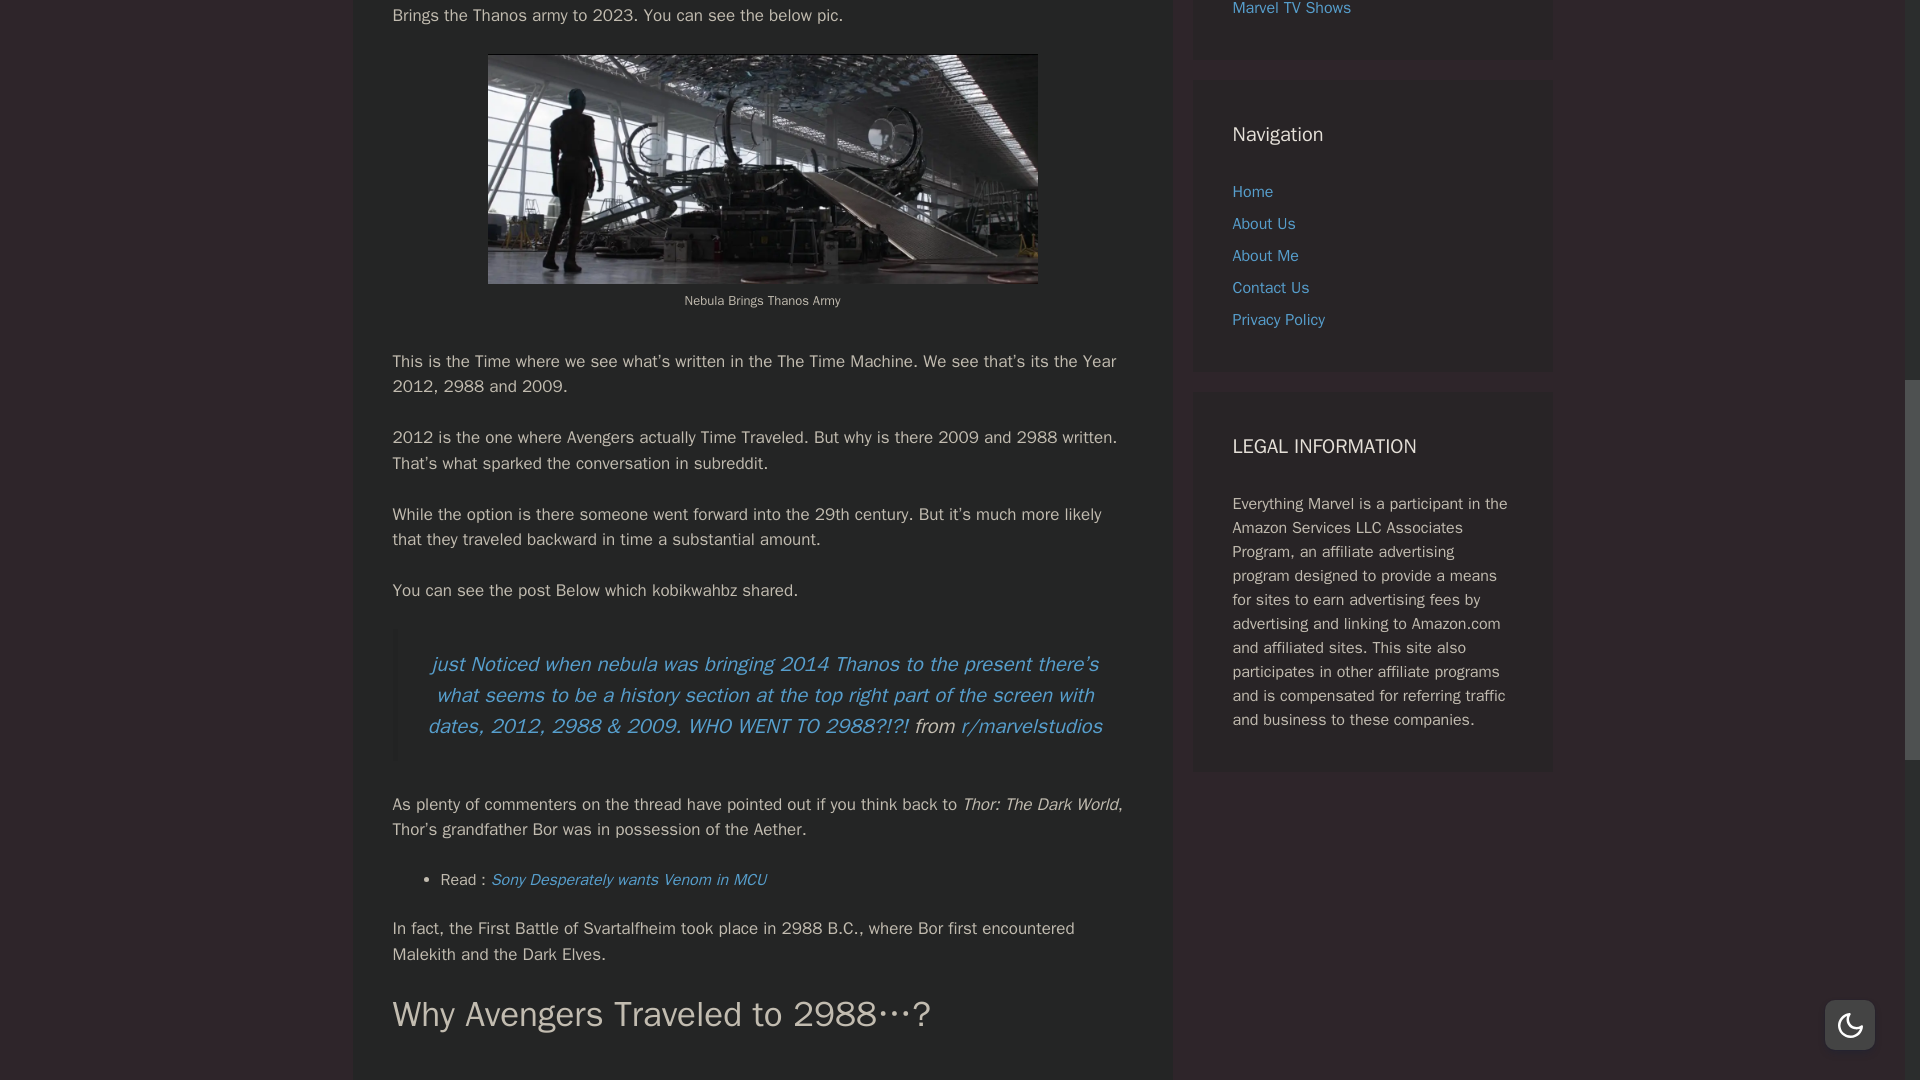 This screenshot has height=1080, width=1920. What do you see at coordinates (1263, 224) in the screenshot?
I see `About Us` at bounding box center [1263, 224].